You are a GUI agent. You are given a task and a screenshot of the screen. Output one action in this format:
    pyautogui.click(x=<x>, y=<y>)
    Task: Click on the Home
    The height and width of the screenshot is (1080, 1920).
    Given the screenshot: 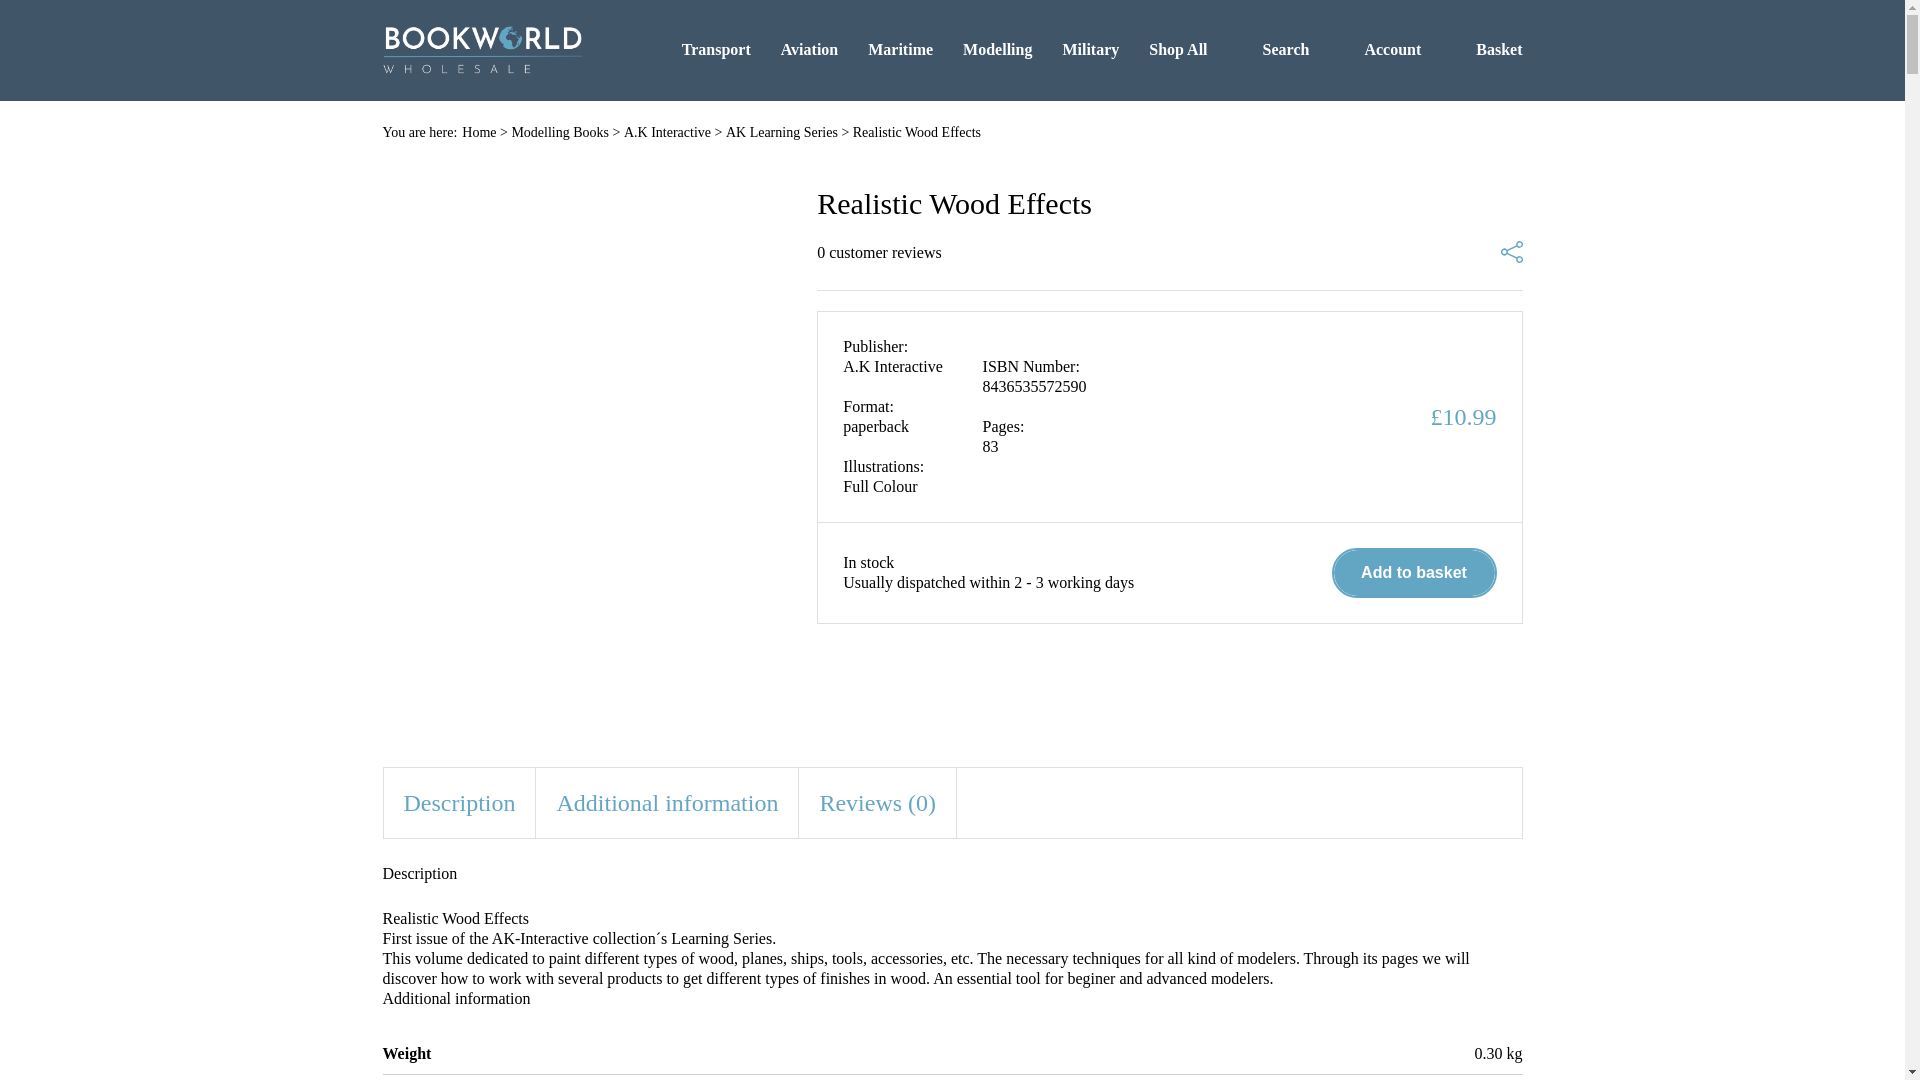 What is the action you would take?
    pyautogui.click(x=478, y=132)
    